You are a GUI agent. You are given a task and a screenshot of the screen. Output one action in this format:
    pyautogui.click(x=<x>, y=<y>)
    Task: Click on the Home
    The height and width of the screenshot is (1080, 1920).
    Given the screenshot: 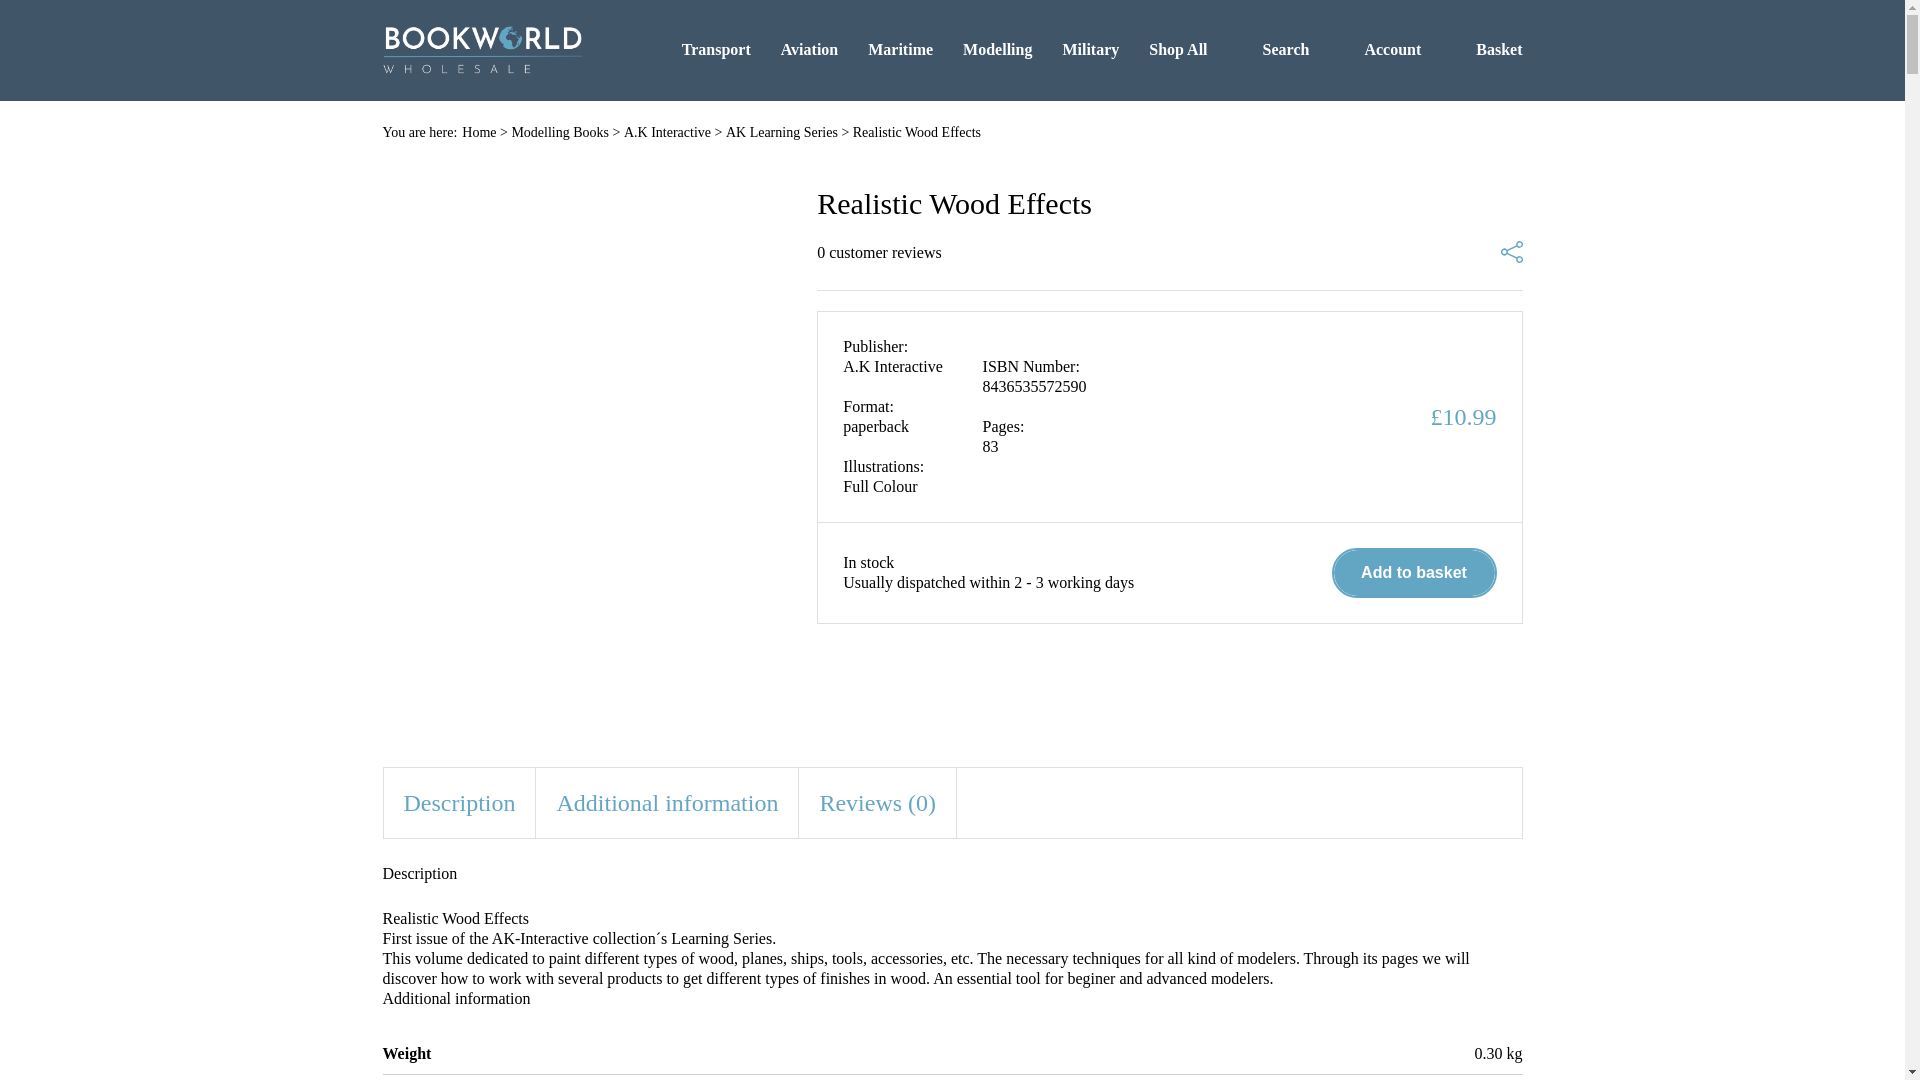 What is the action you would take?
    pyautogui.click(x=478, y=132)
    